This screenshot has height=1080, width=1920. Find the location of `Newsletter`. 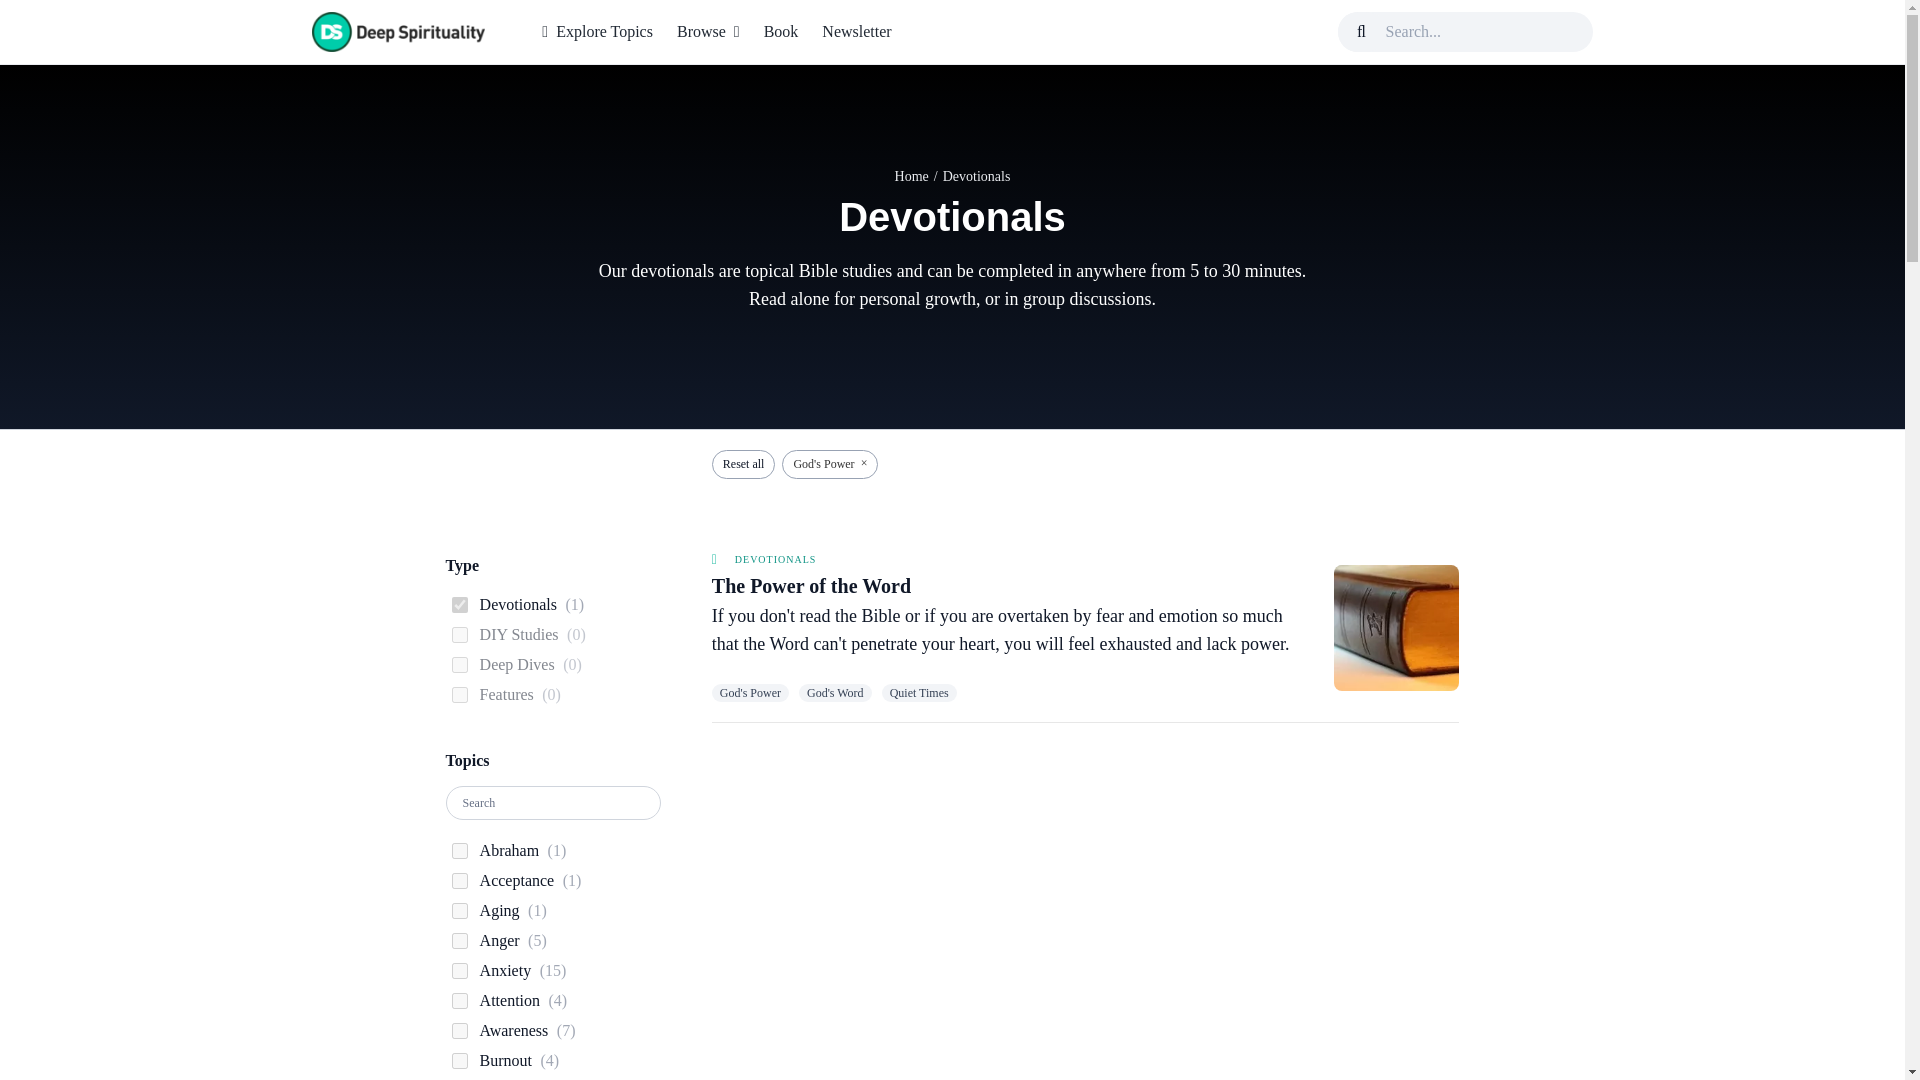

Newsletter is located at coordinates (856, 32).